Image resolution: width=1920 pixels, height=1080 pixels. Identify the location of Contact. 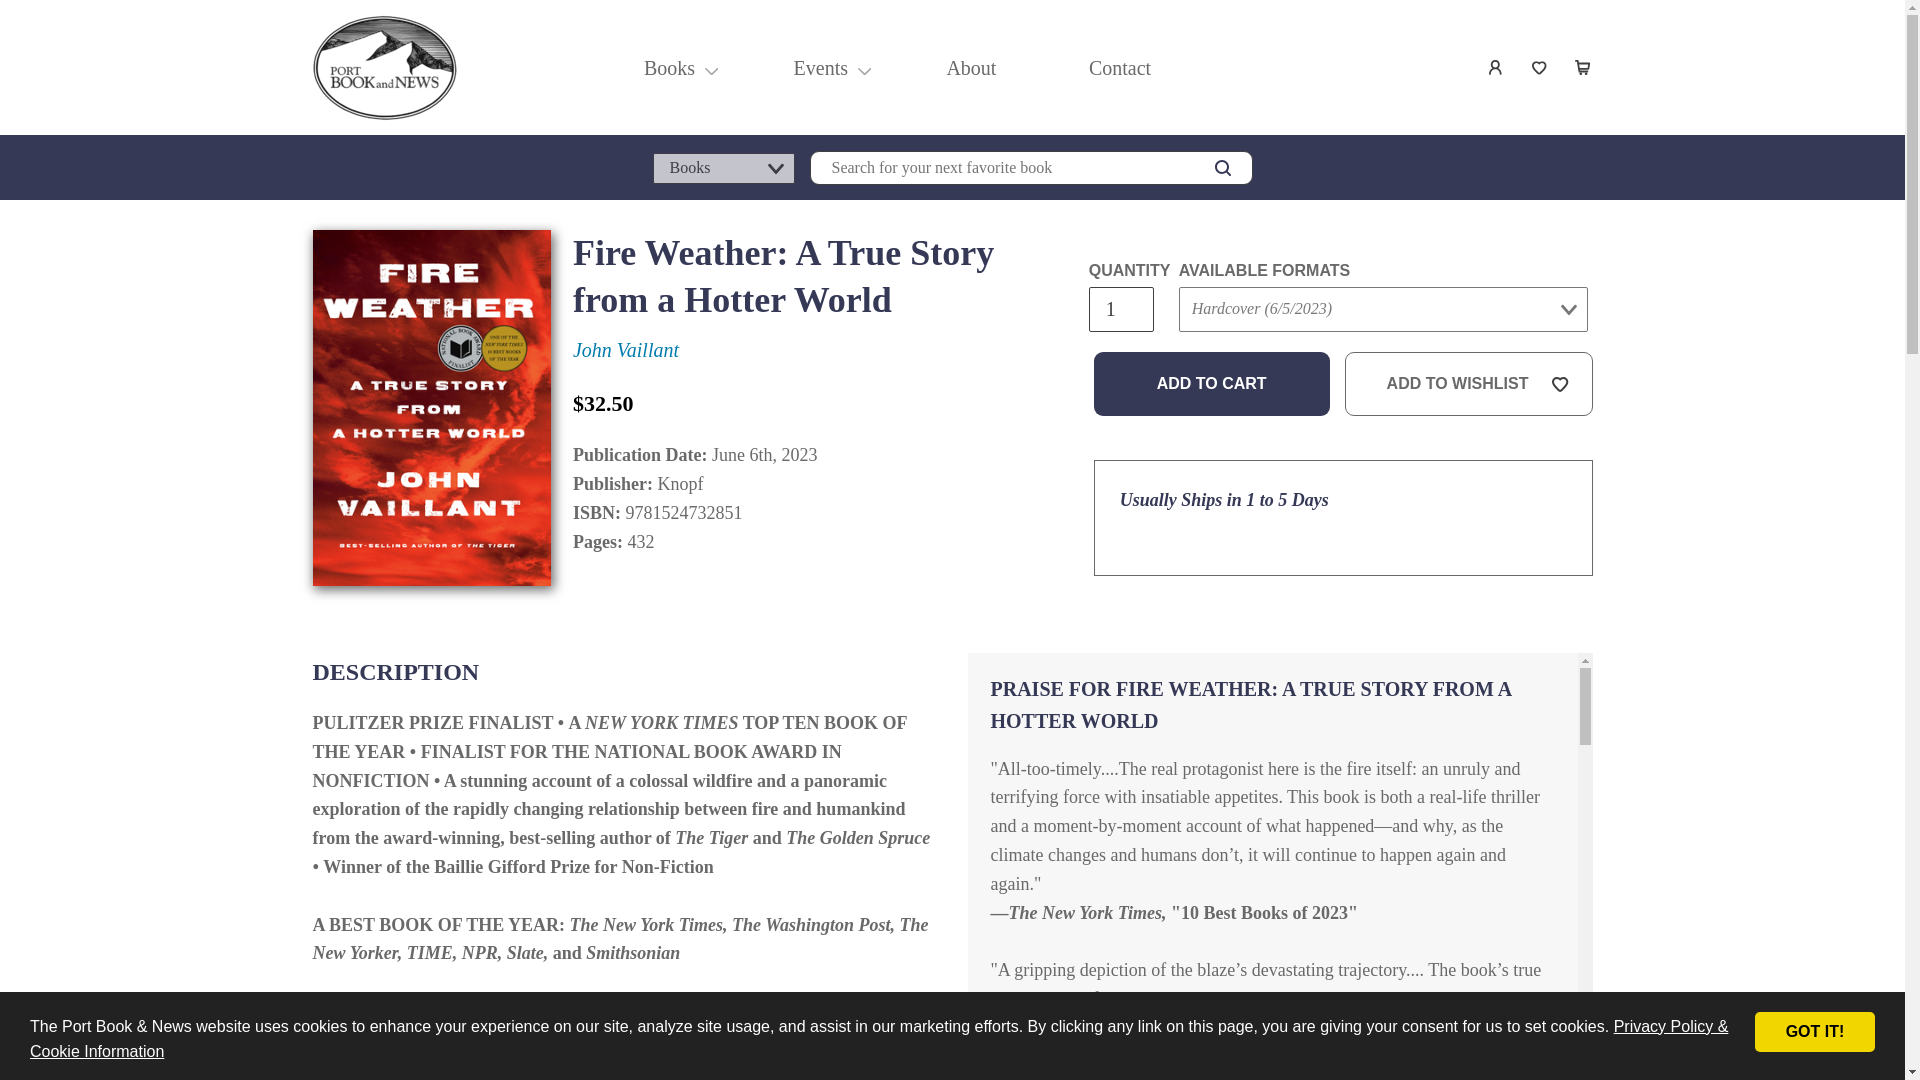
(1119, 68).